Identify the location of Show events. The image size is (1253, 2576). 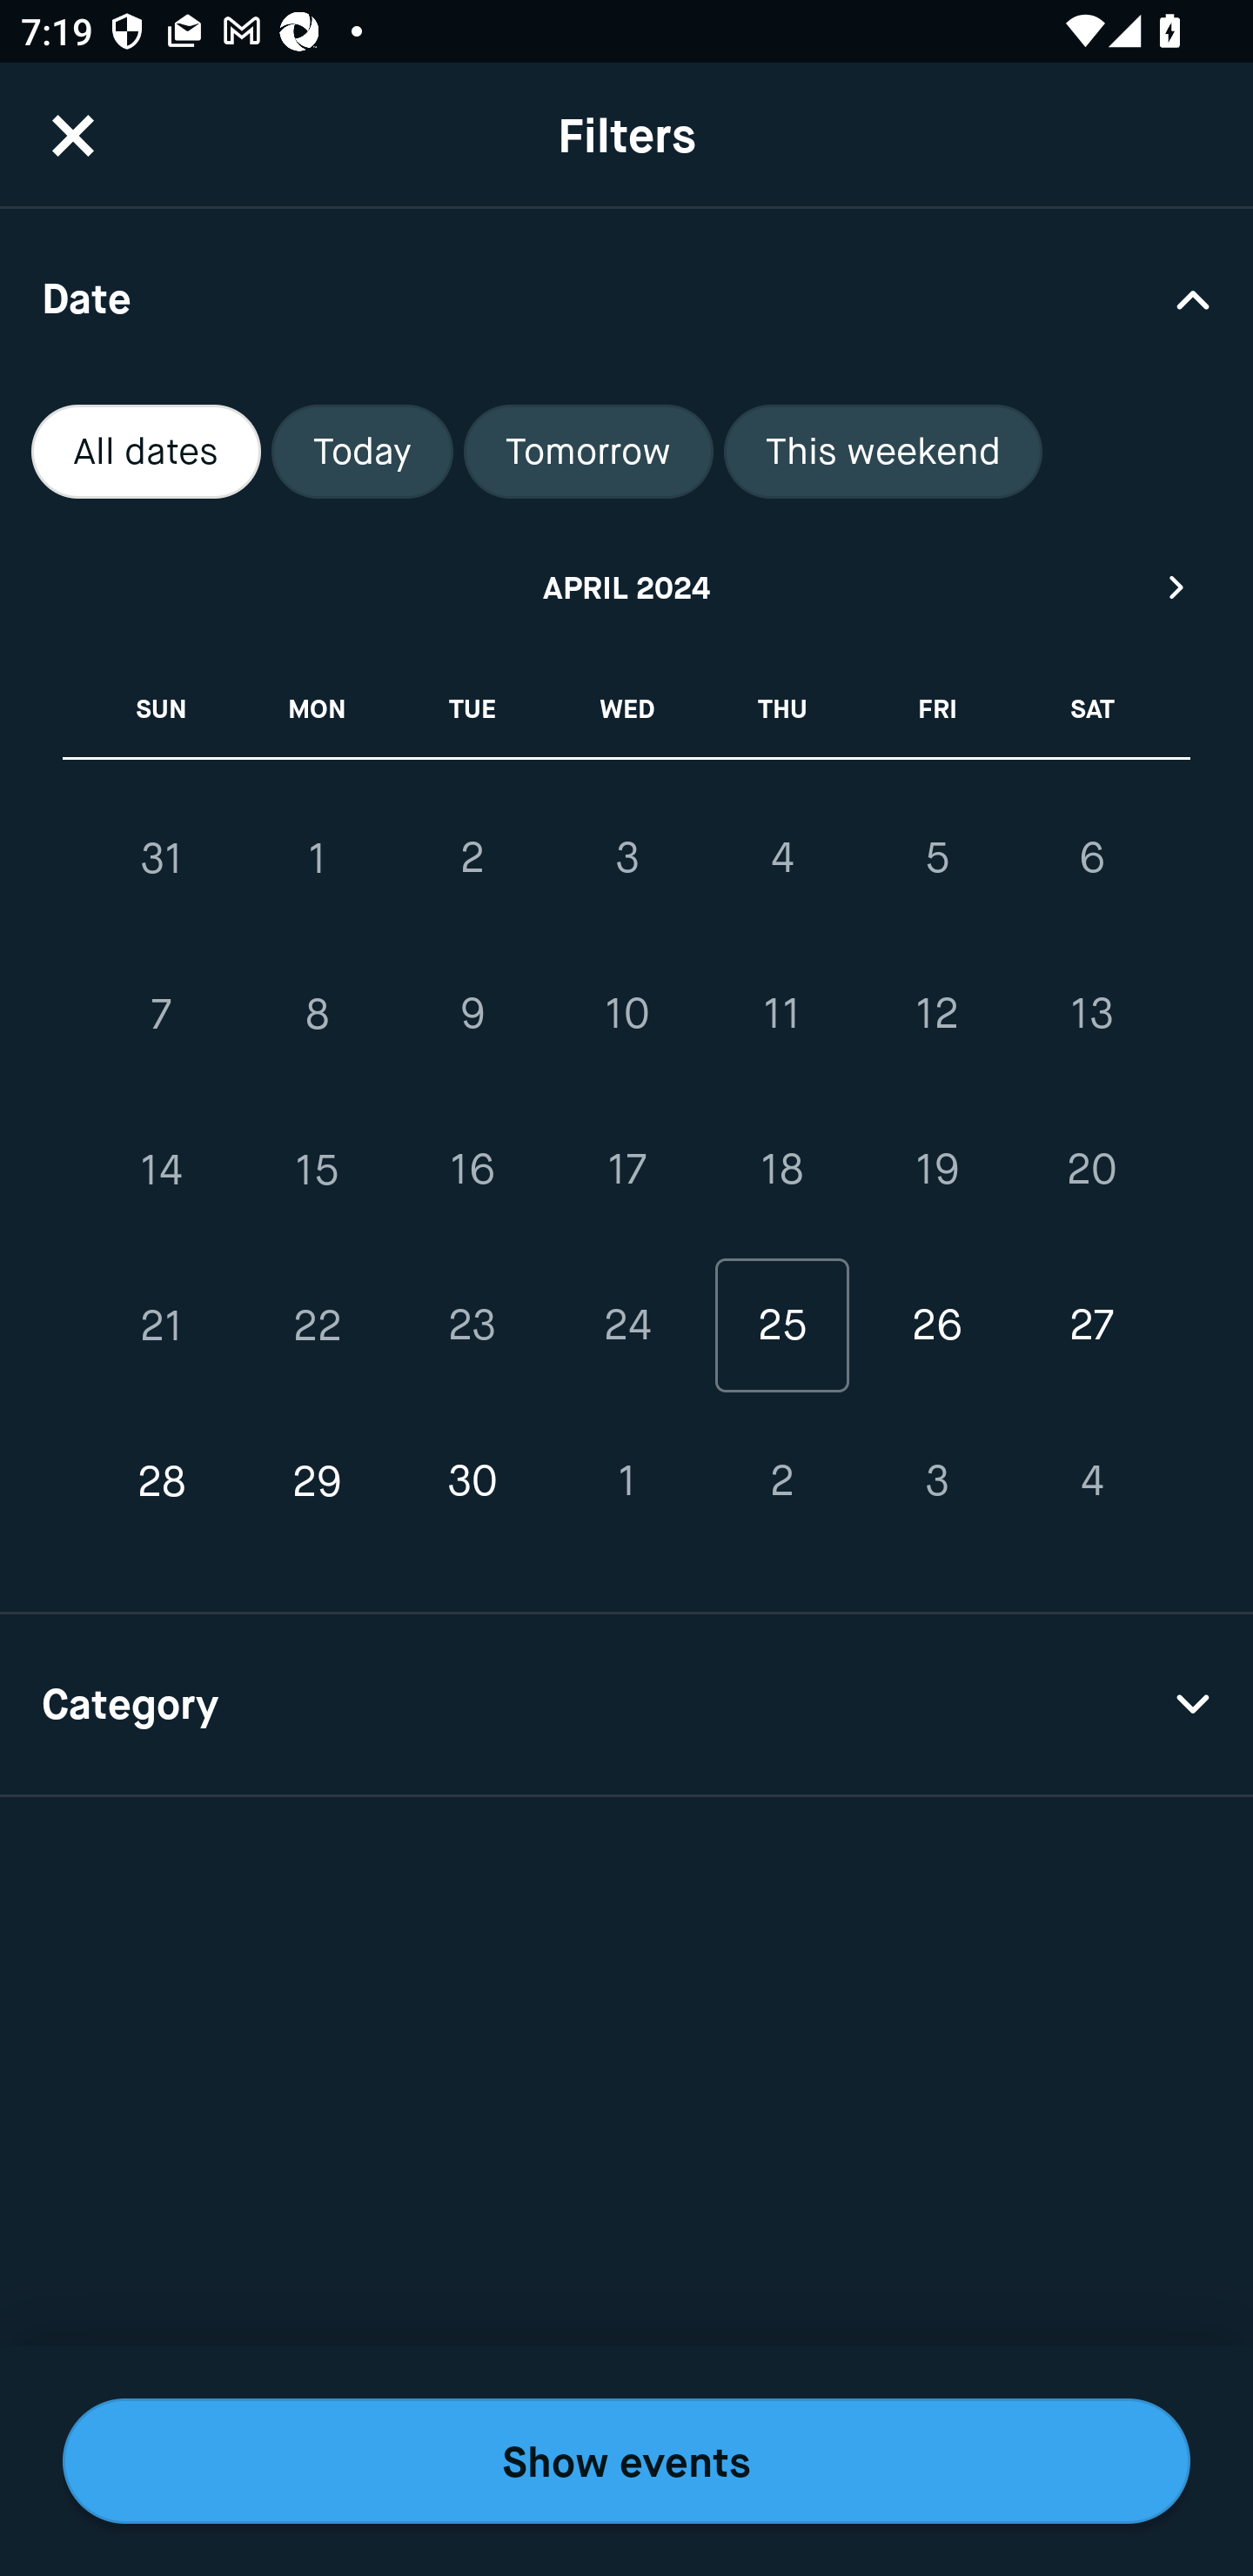
(626, 2461).